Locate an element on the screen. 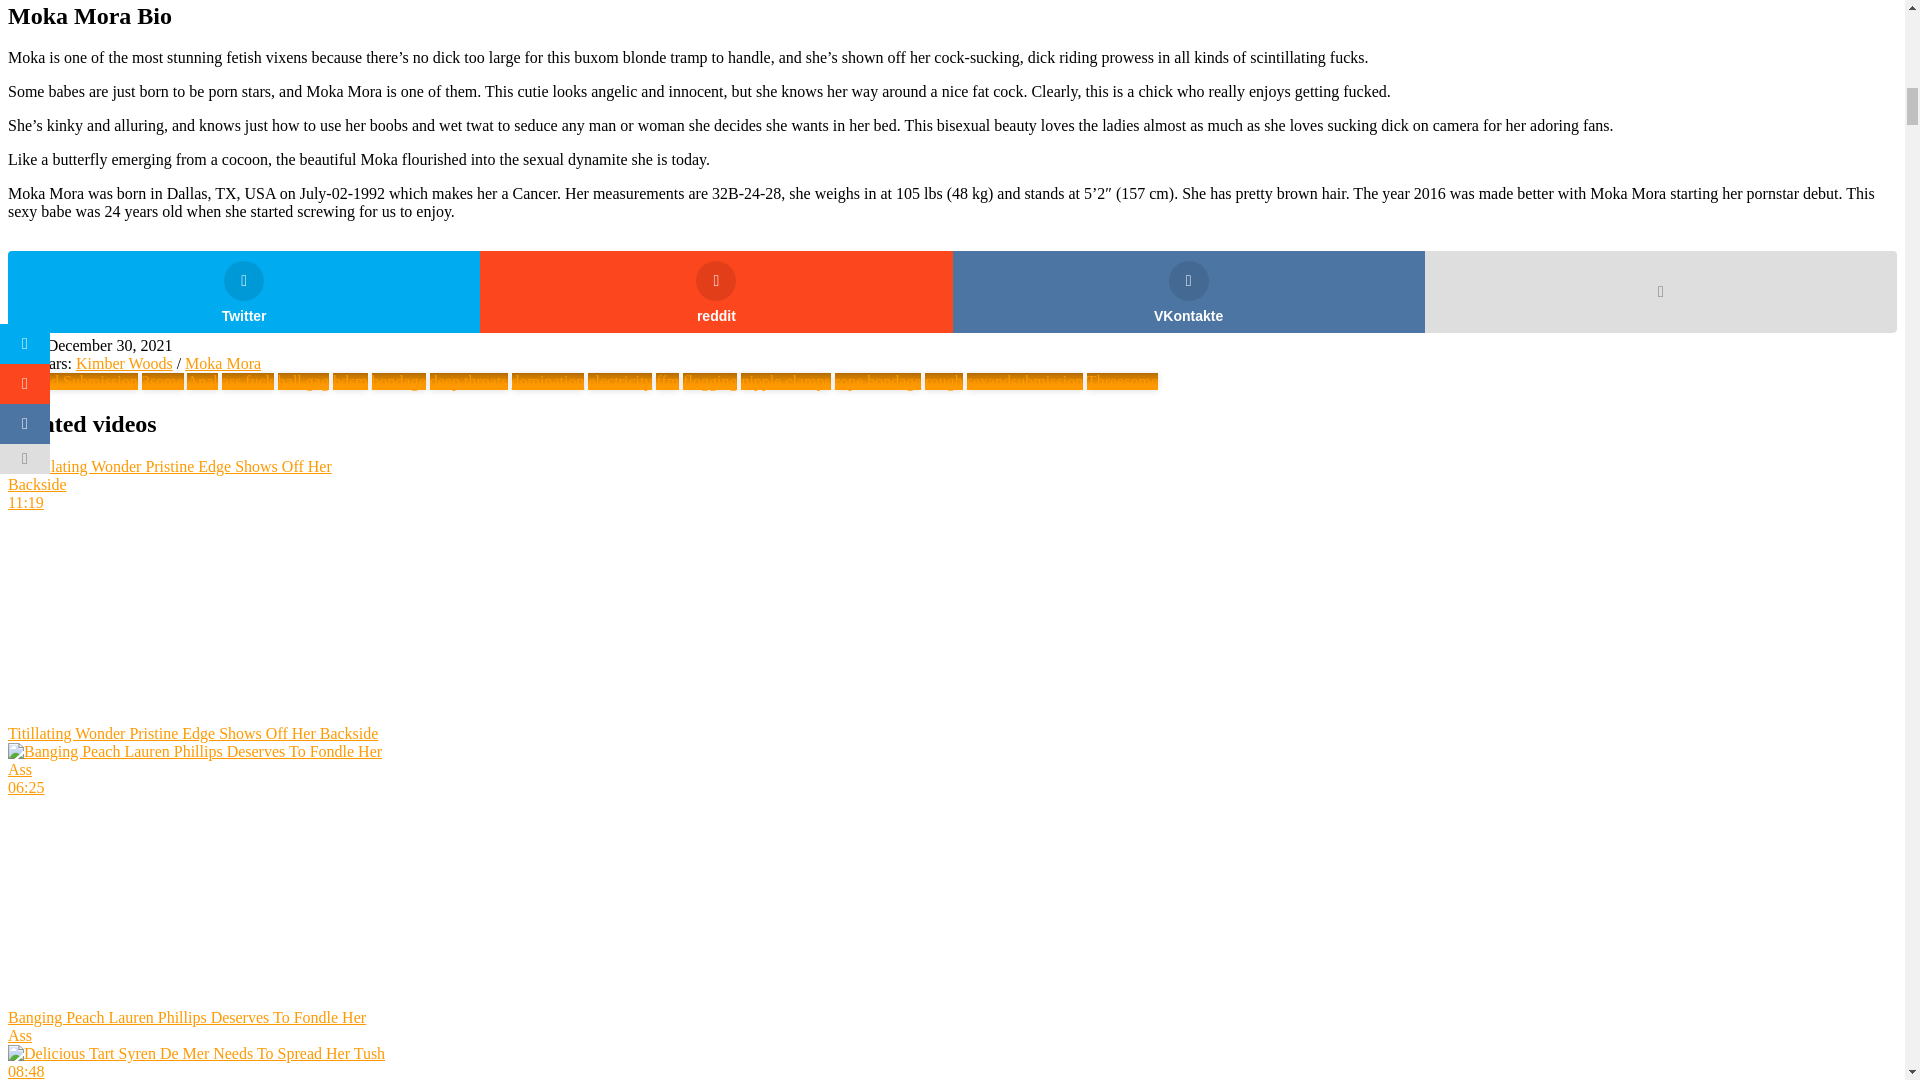 This screenshot has width=1920, height=1080. ffm is located at coordinates (668, 380).